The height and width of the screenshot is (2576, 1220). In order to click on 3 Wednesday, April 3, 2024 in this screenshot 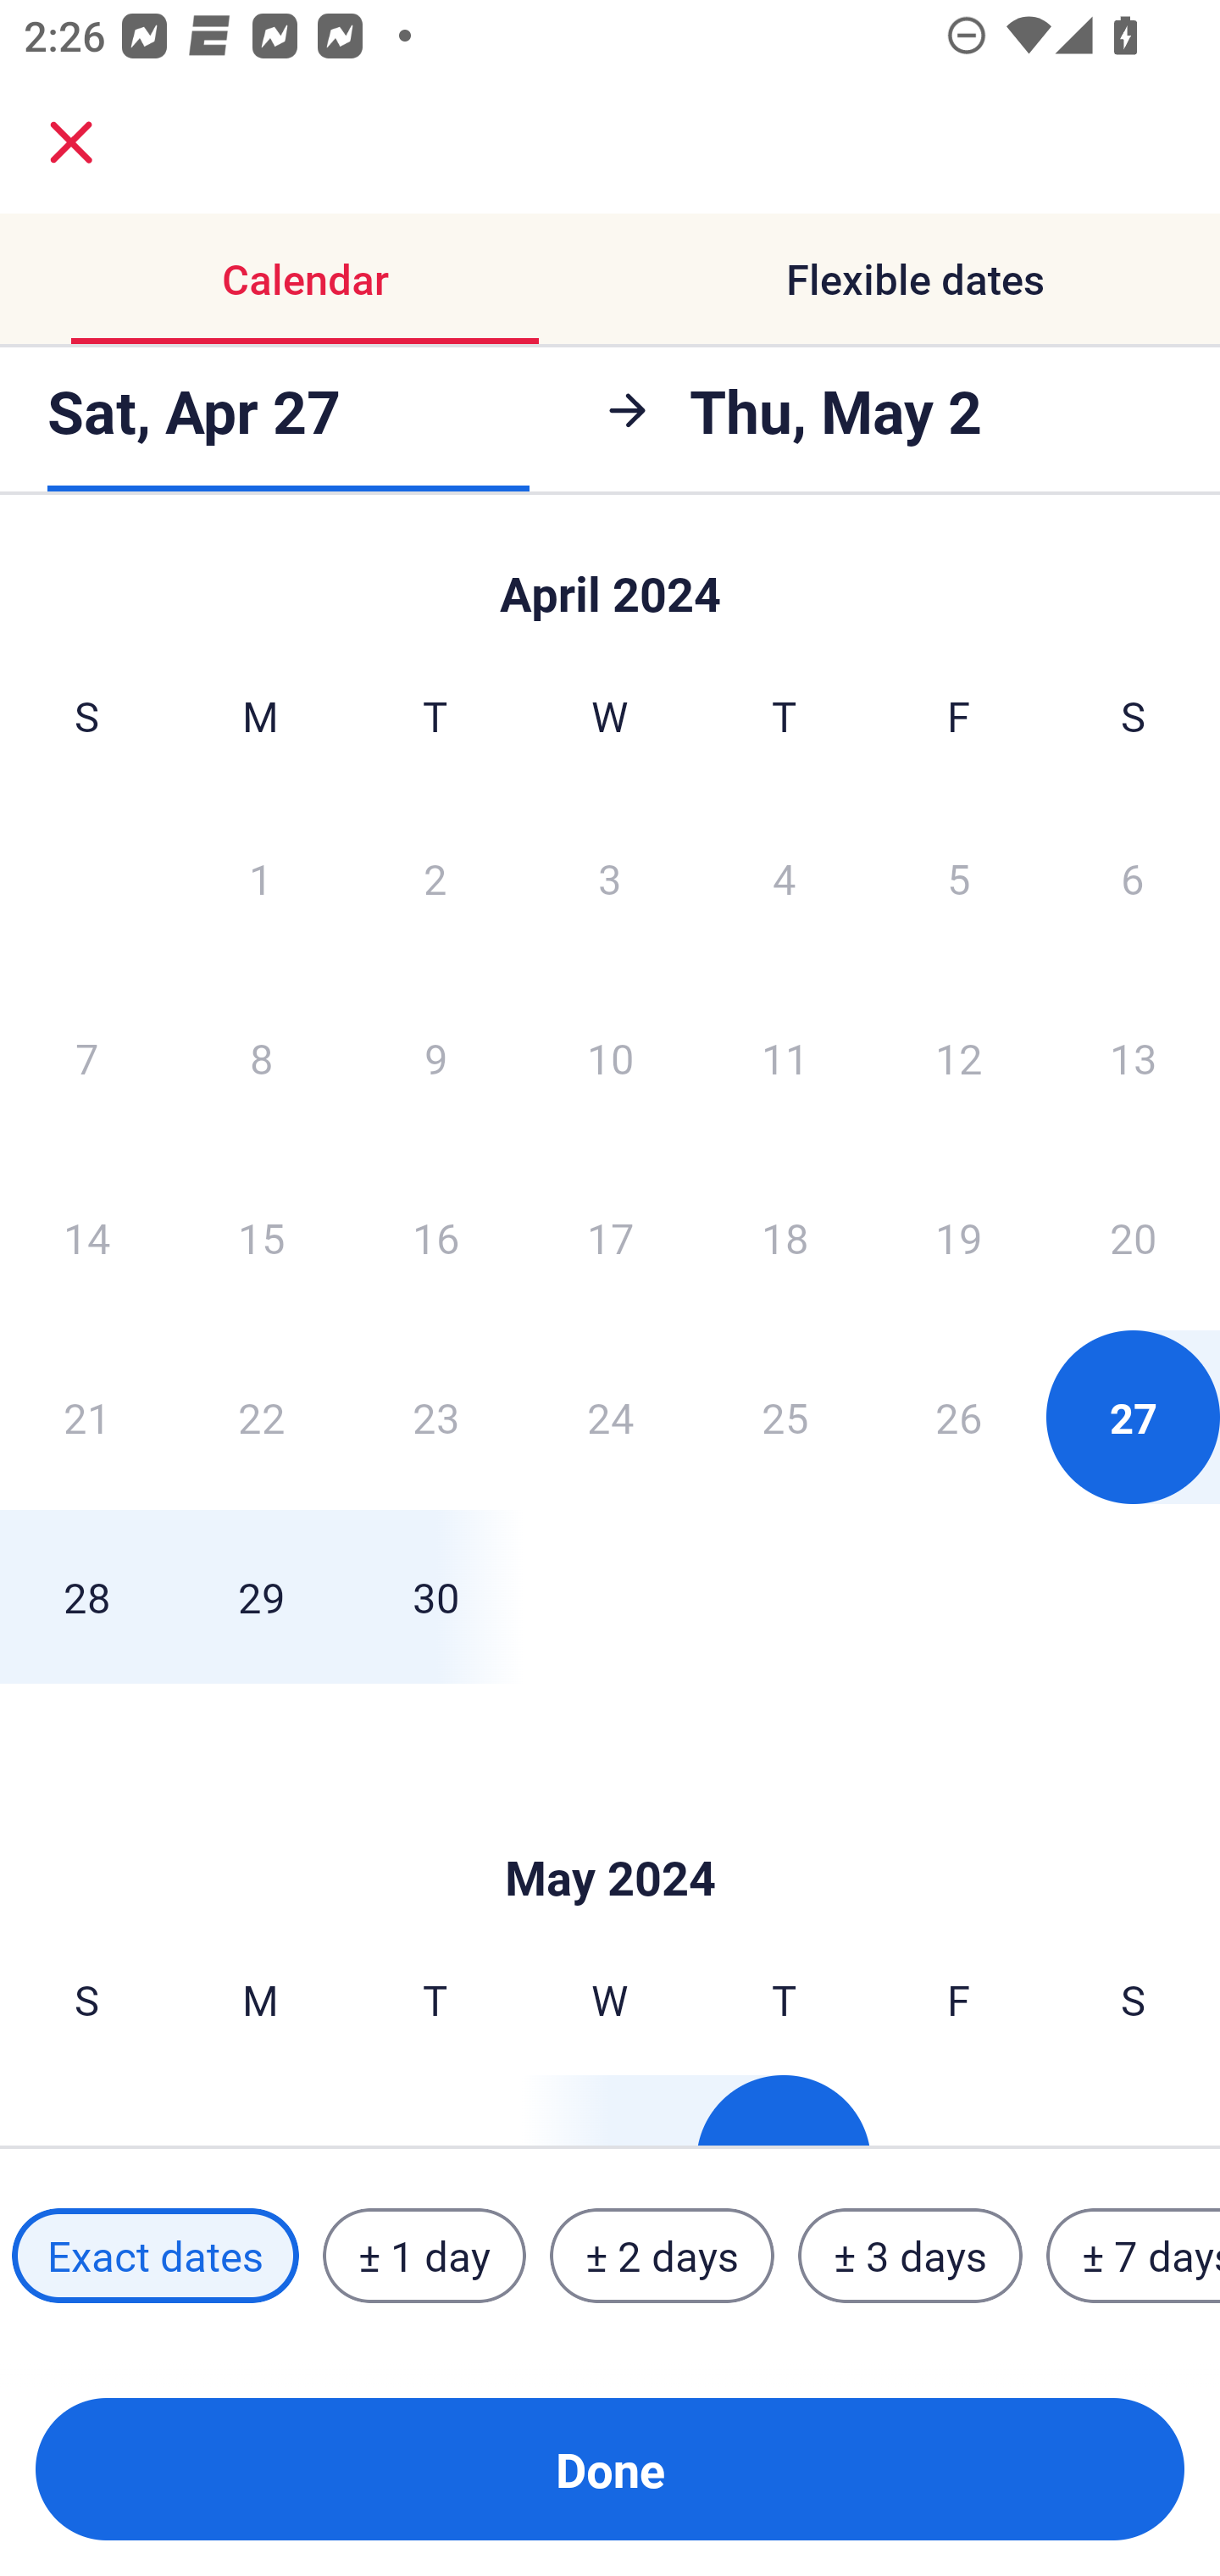, I will do `click(610, 878)`.